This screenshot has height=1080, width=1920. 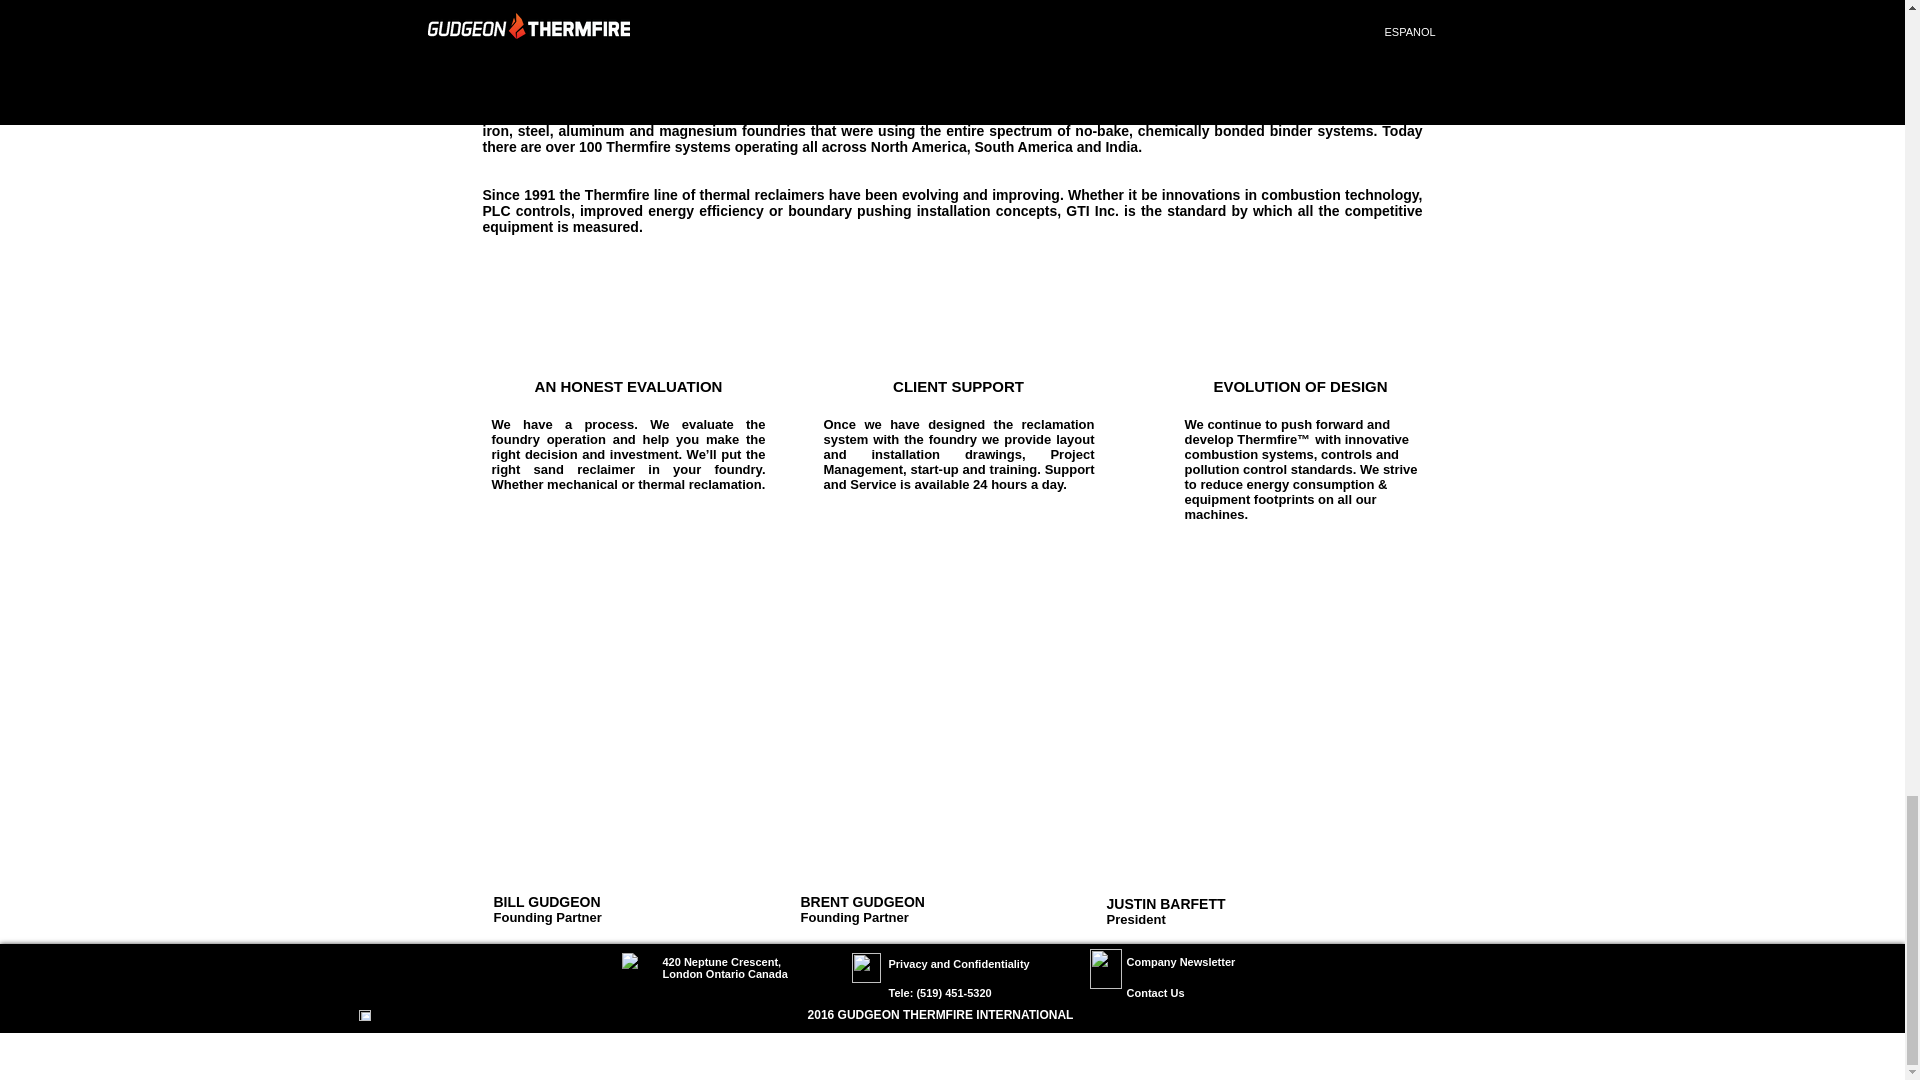 I want to click on thermal sand reclamation, so click(x=637, y=968).